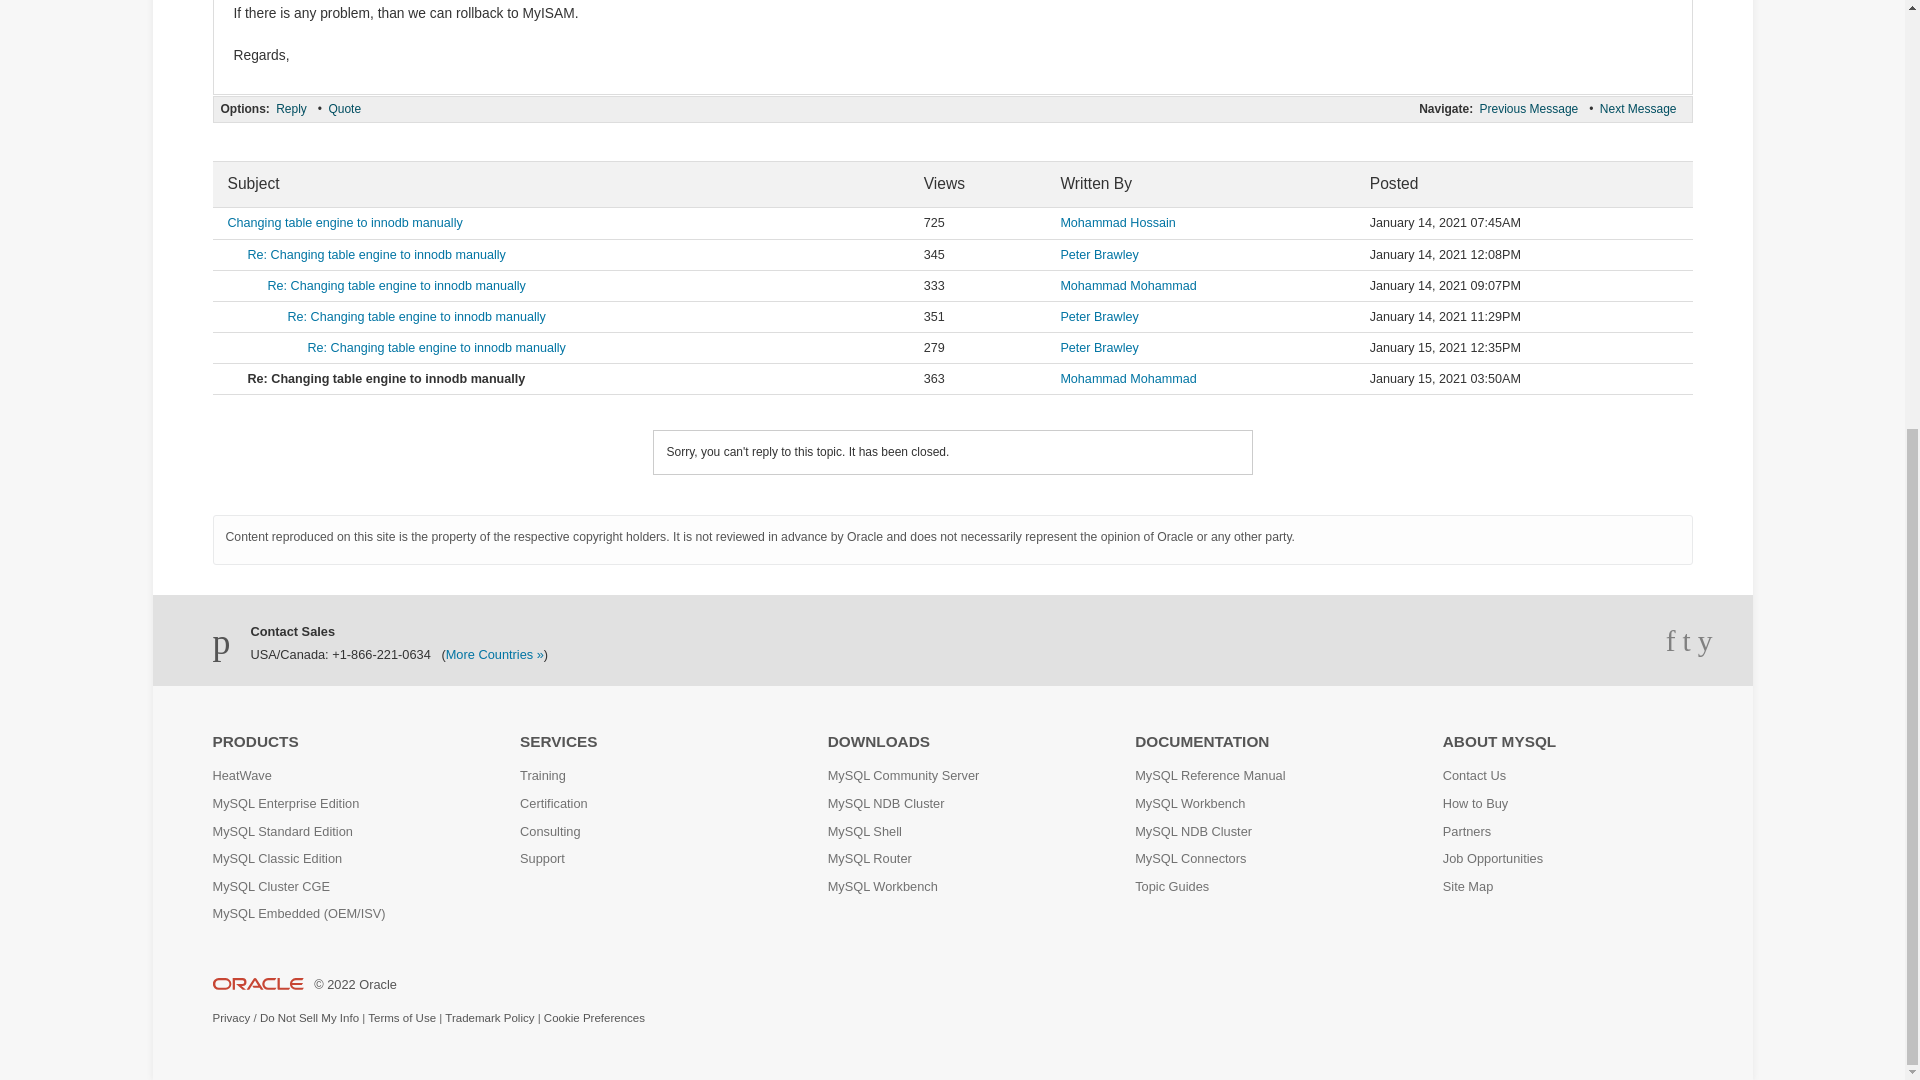 The width and height of the screenshot is (1920, 1080). I want to click on Re: Changing table engine to innodb manually, so click(376, 255).